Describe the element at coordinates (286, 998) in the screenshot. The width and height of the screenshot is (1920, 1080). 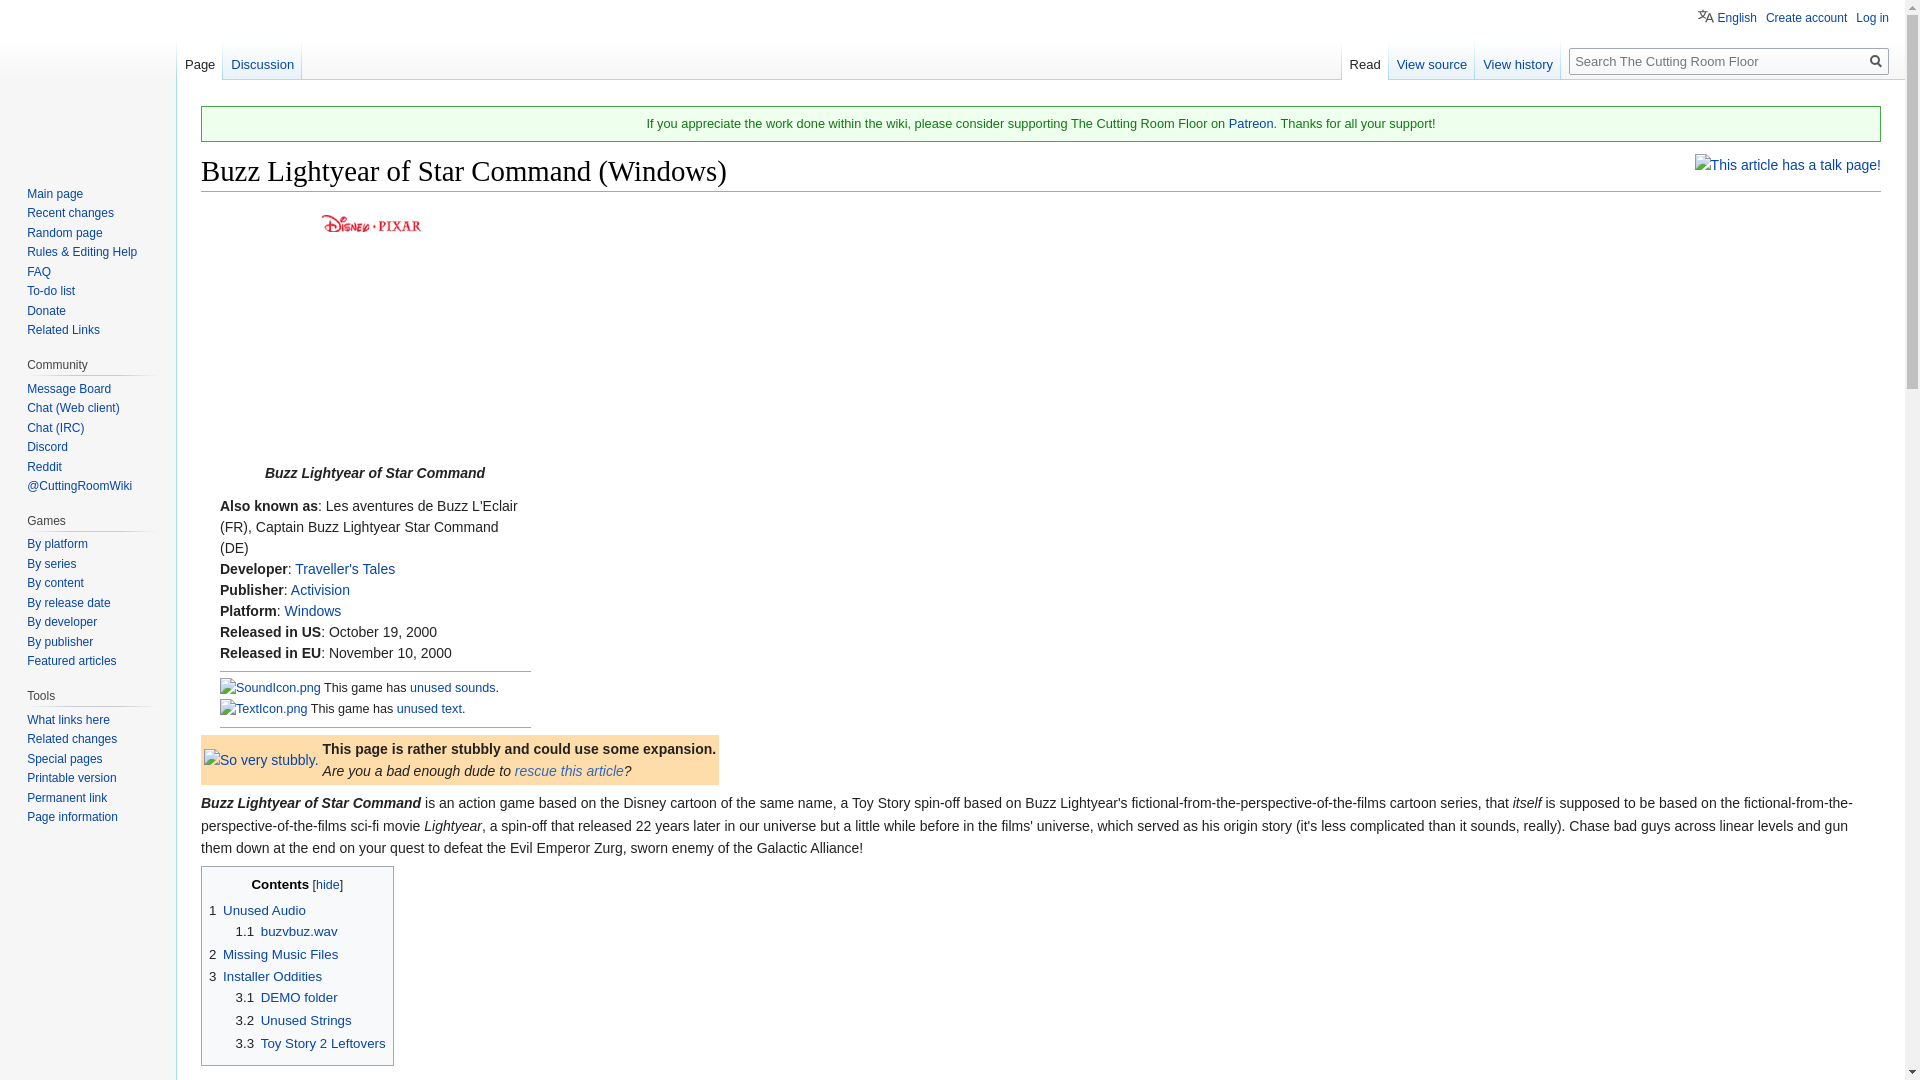
I see `3.1 DEMO folder` at that location.